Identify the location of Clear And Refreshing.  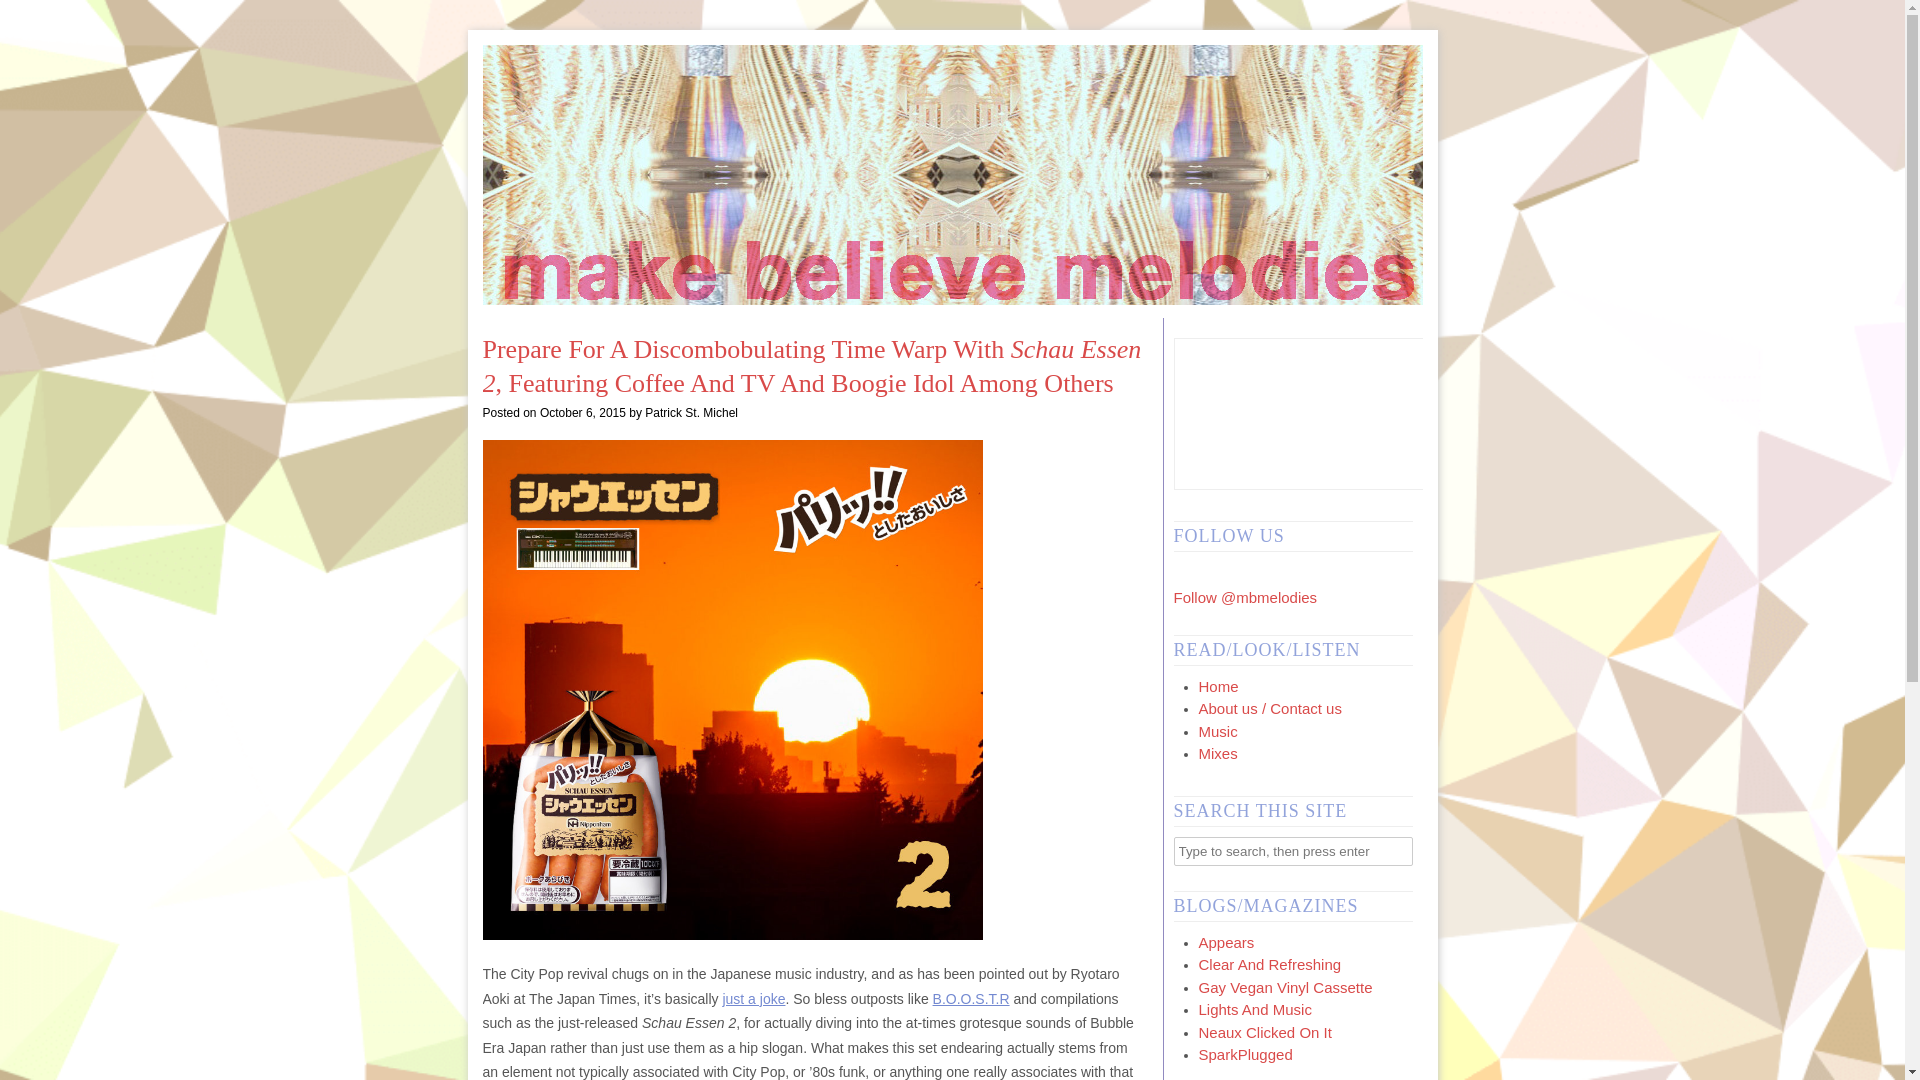
(1269, 964).